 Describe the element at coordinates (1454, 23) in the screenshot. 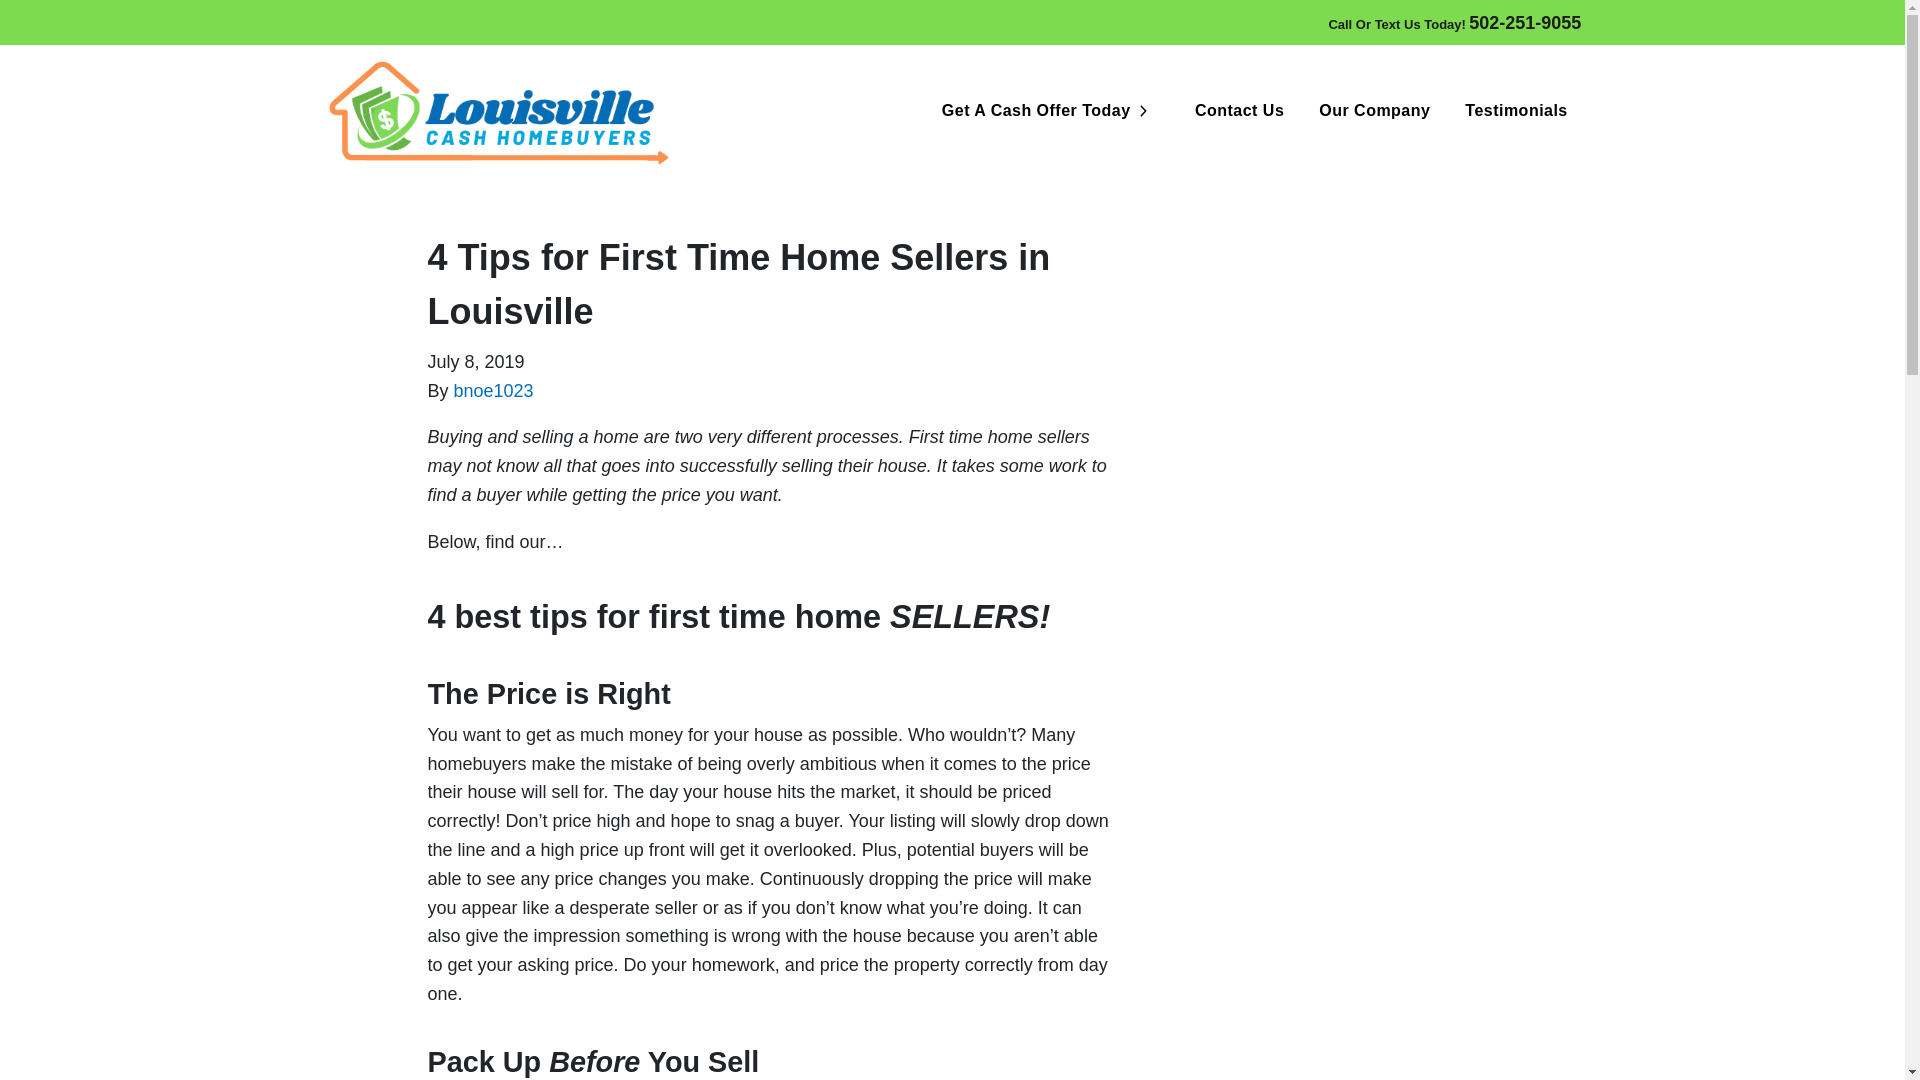

I see `Our Company` at that location.